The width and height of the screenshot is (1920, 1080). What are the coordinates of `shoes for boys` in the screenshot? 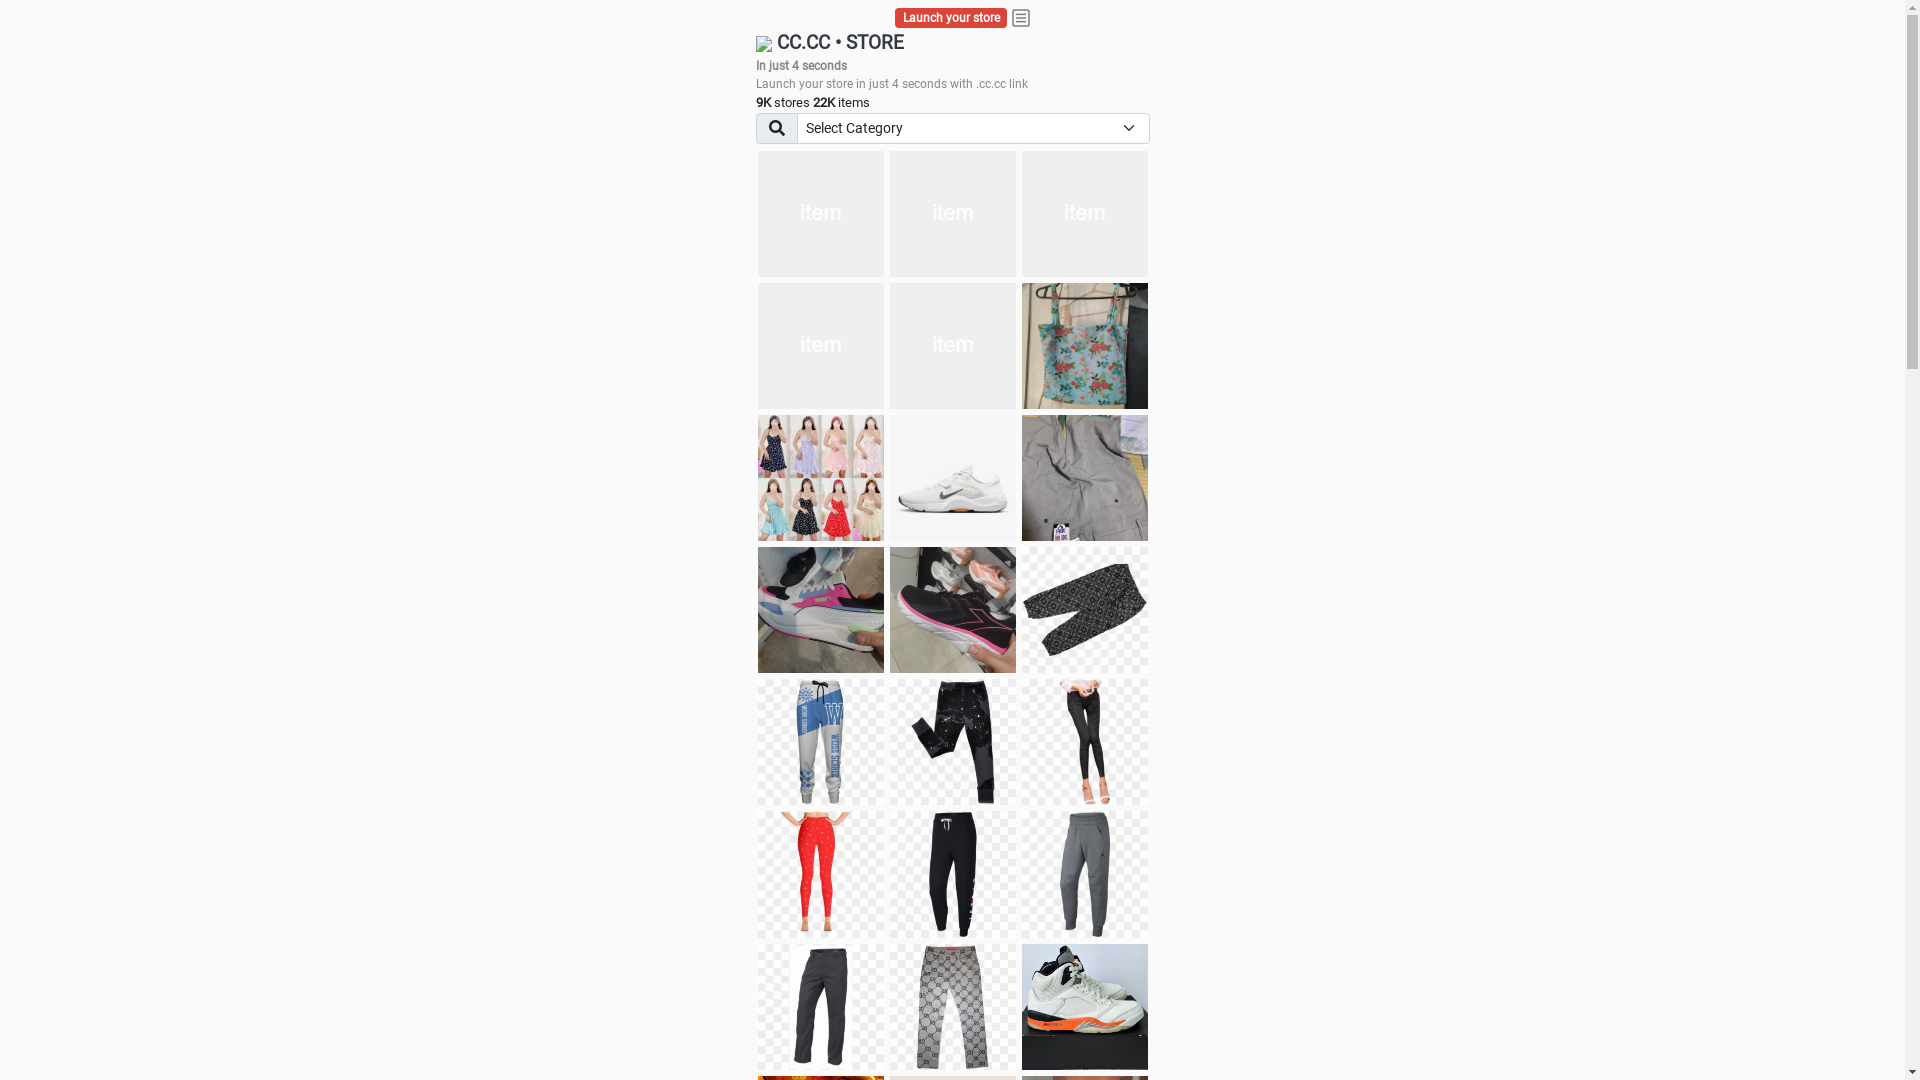 It's located at (1085, 214).